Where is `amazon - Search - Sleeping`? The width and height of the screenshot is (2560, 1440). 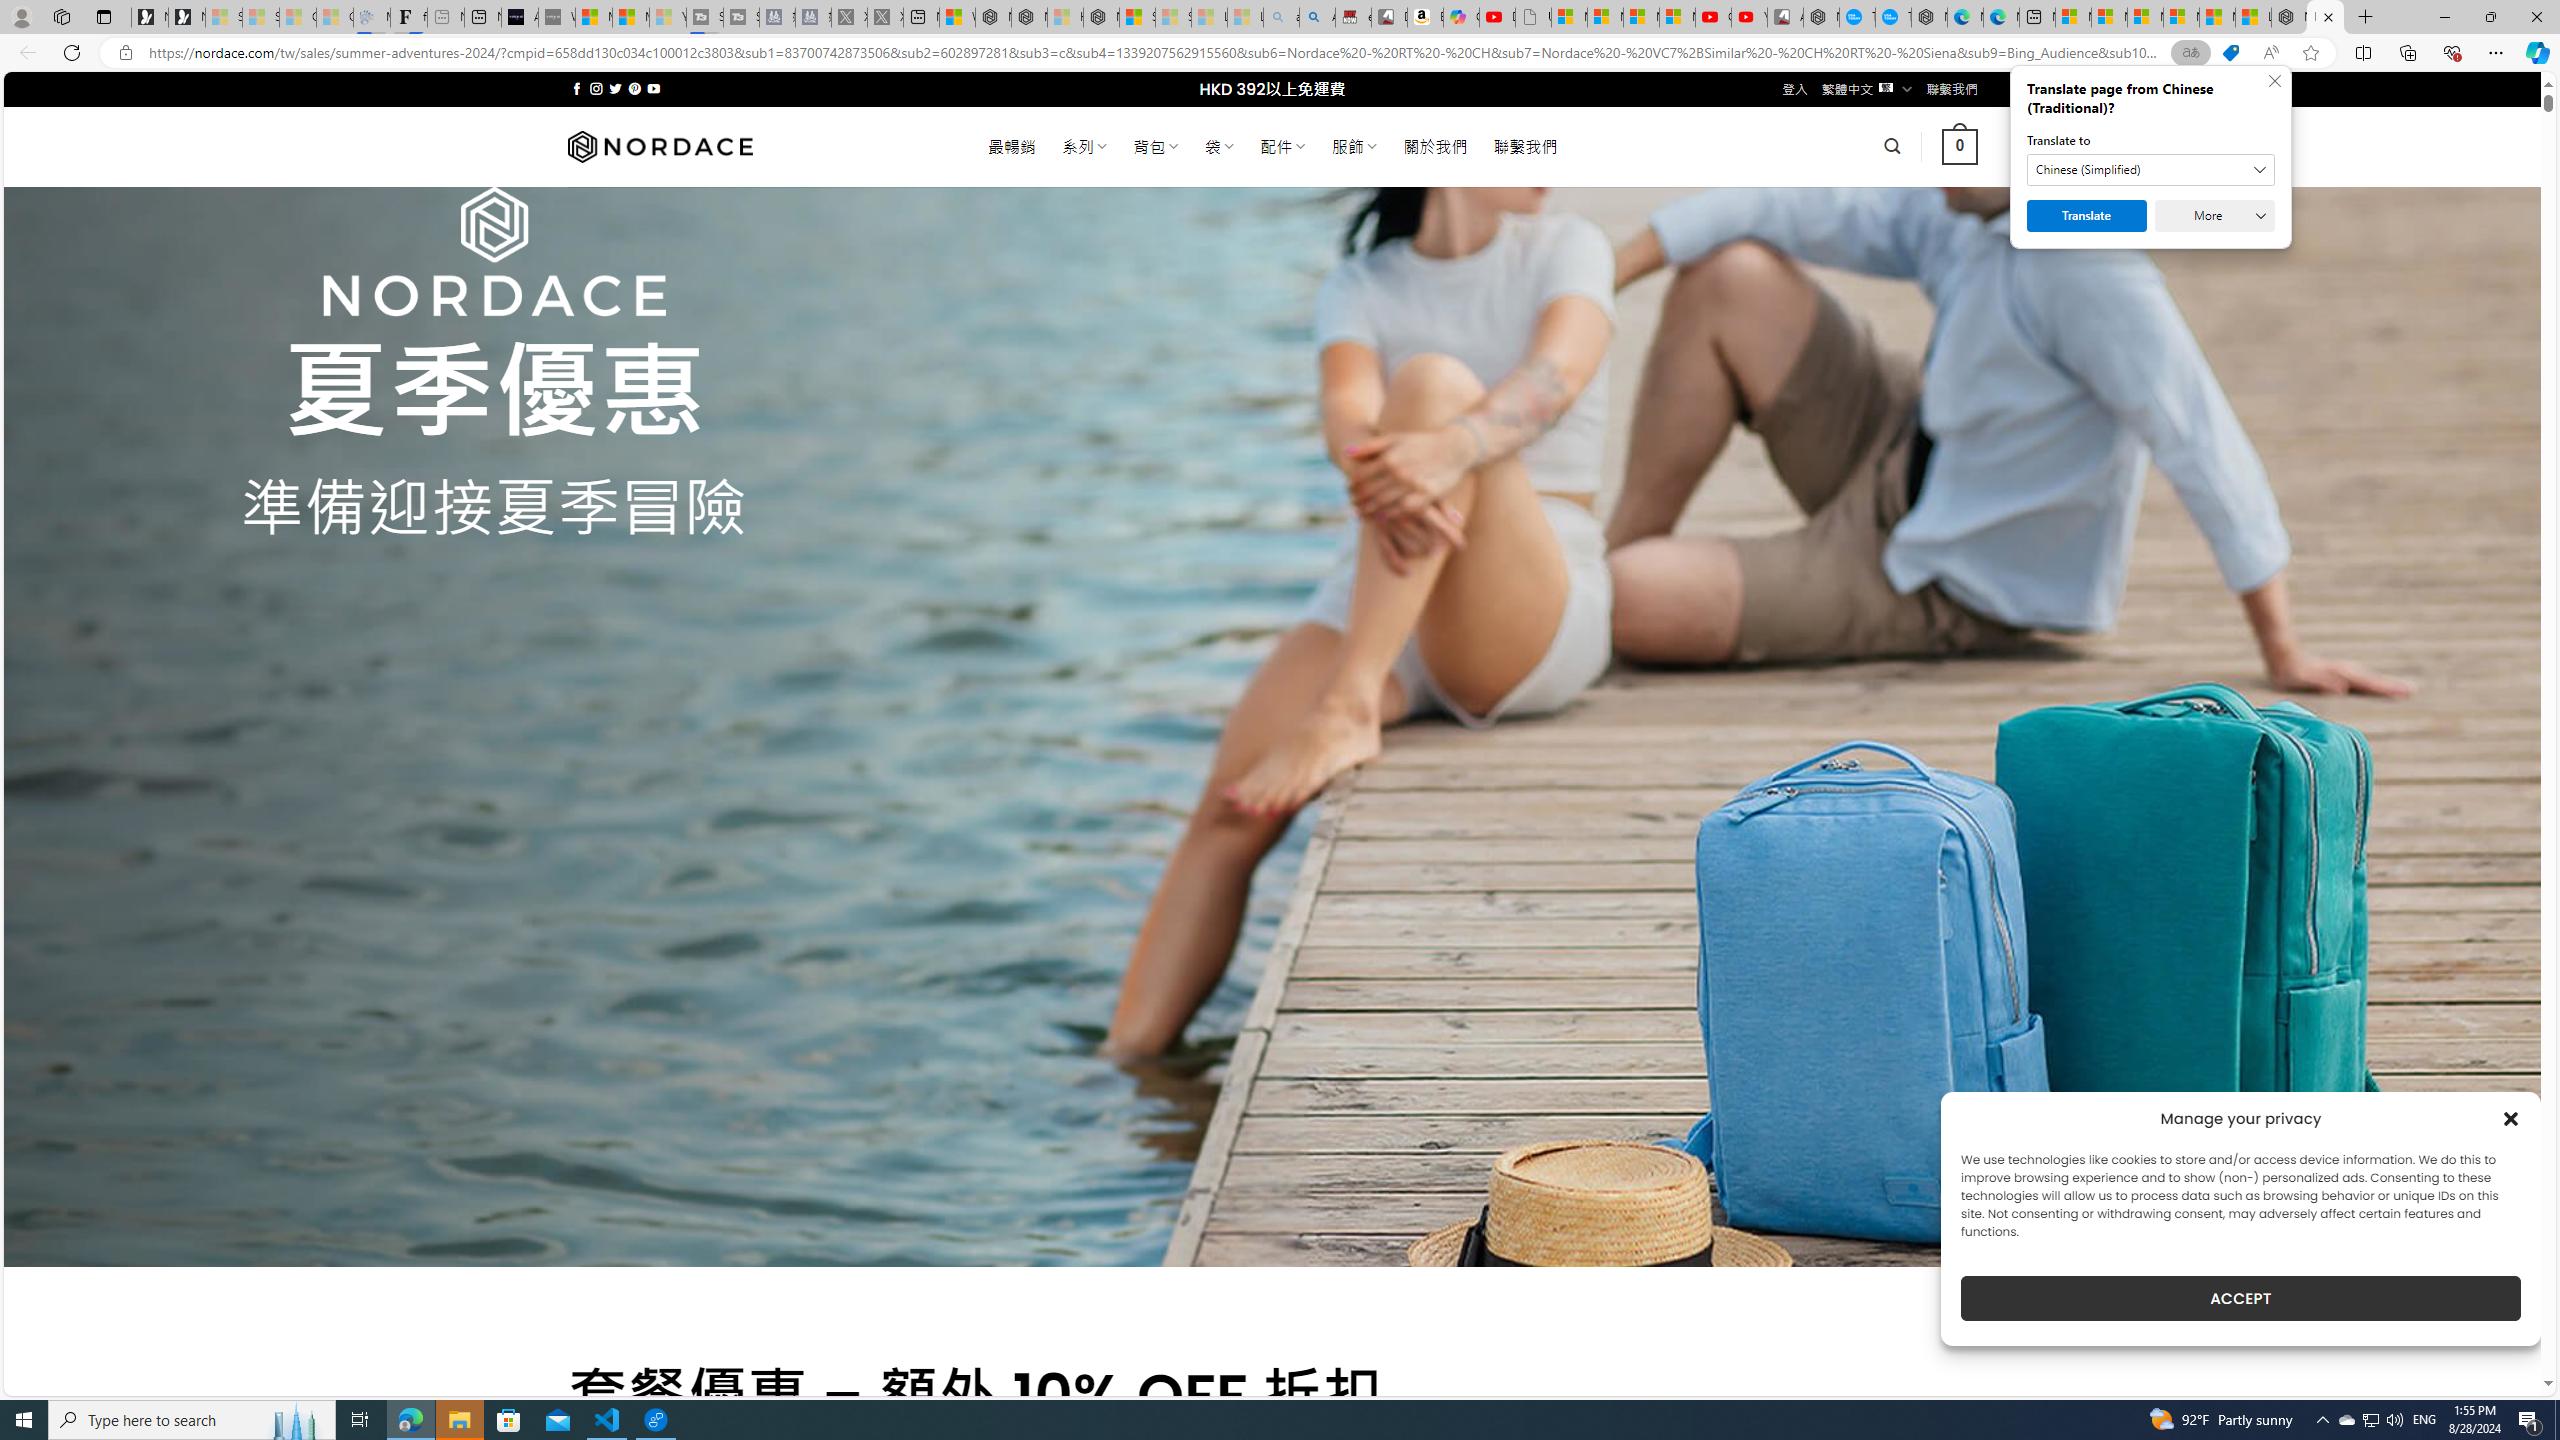 amazon - Search - Sleeping is located at coordinates (1281, 17).